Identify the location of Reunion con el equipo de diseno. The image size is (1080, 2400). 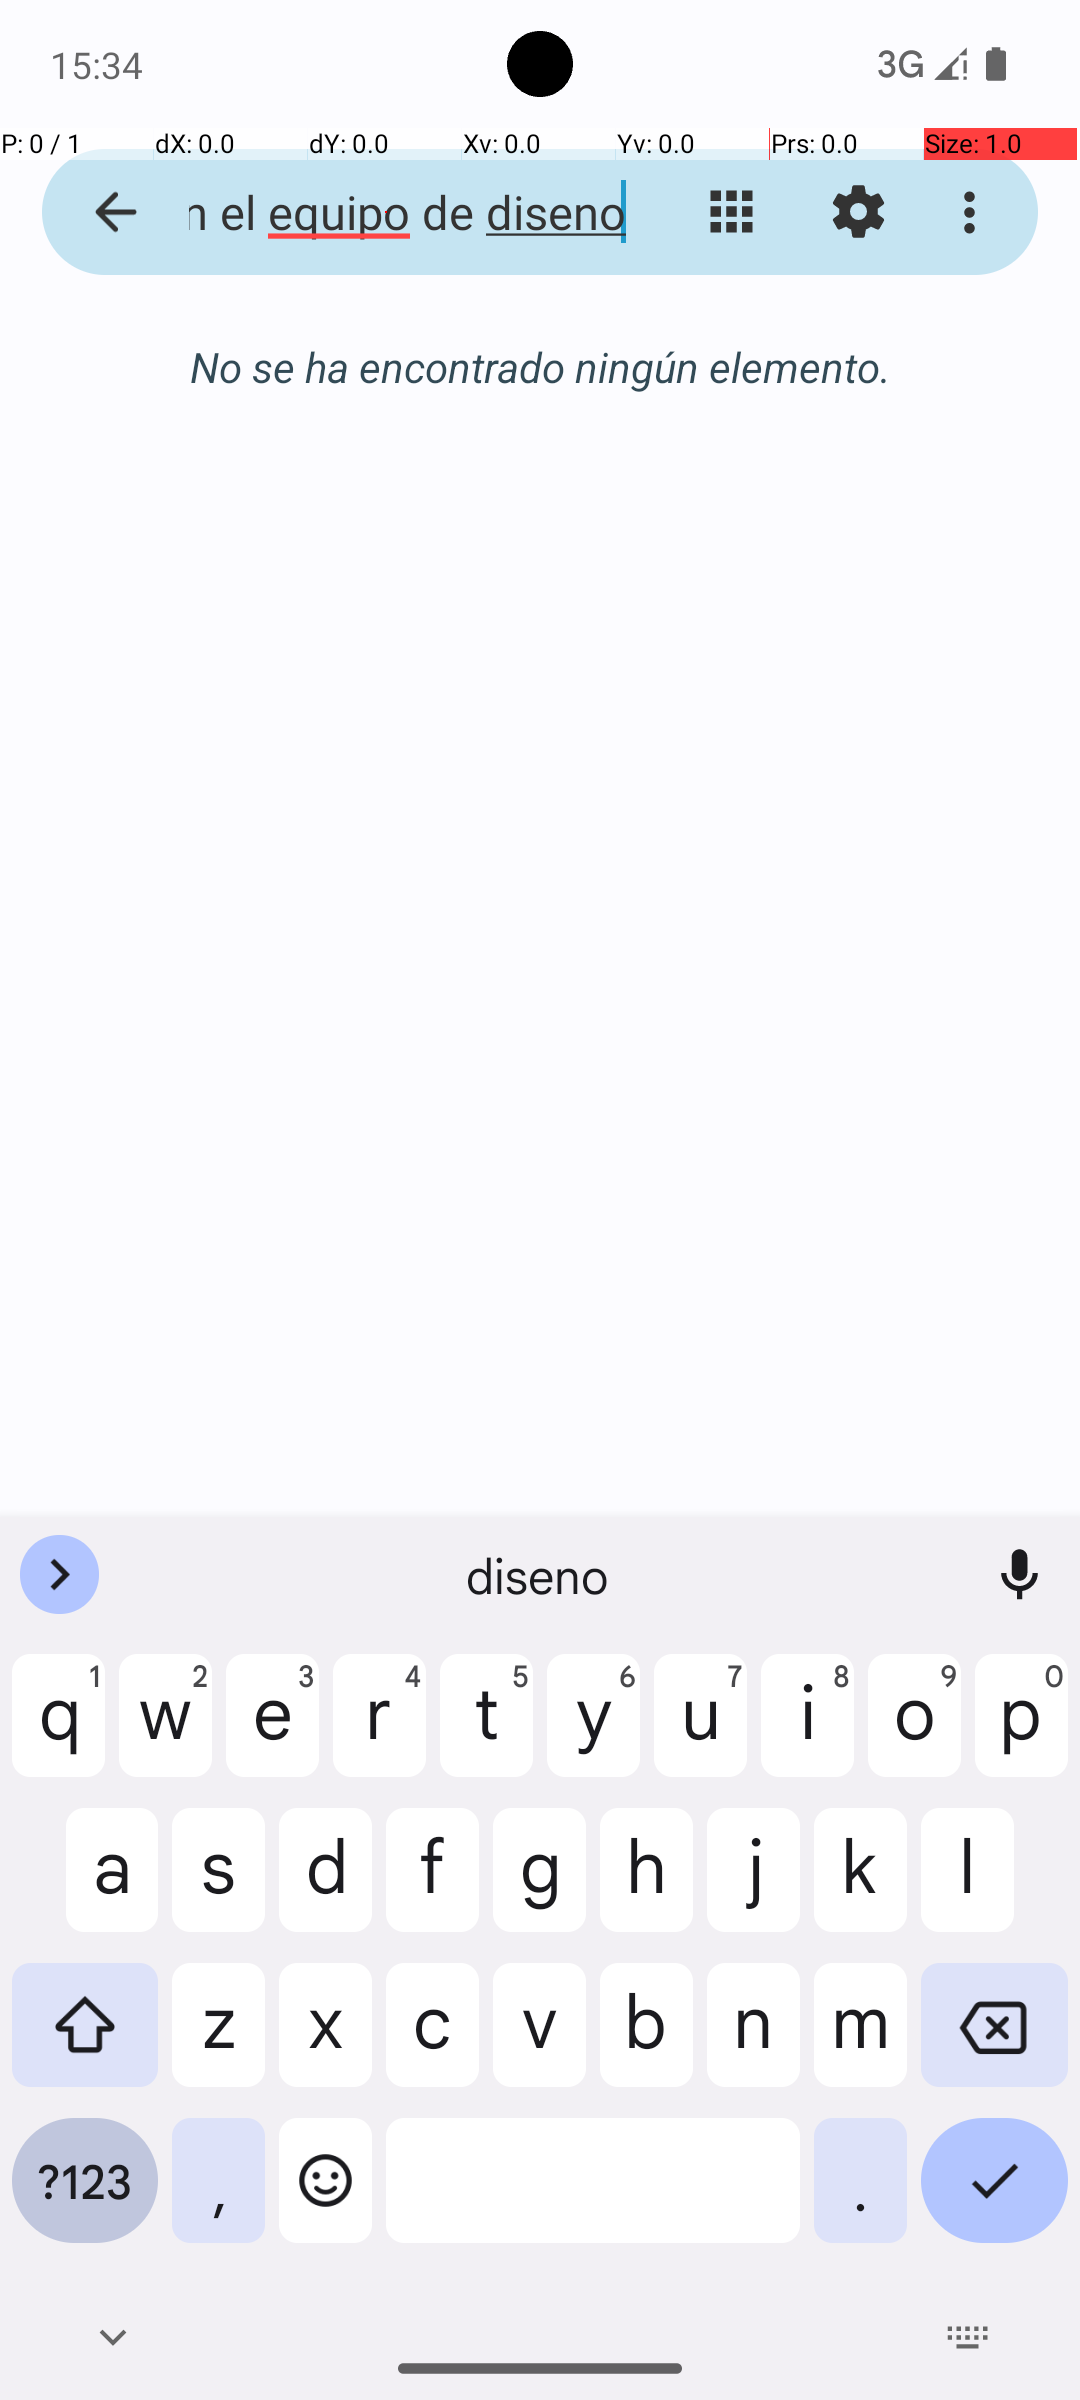
(386, 212).